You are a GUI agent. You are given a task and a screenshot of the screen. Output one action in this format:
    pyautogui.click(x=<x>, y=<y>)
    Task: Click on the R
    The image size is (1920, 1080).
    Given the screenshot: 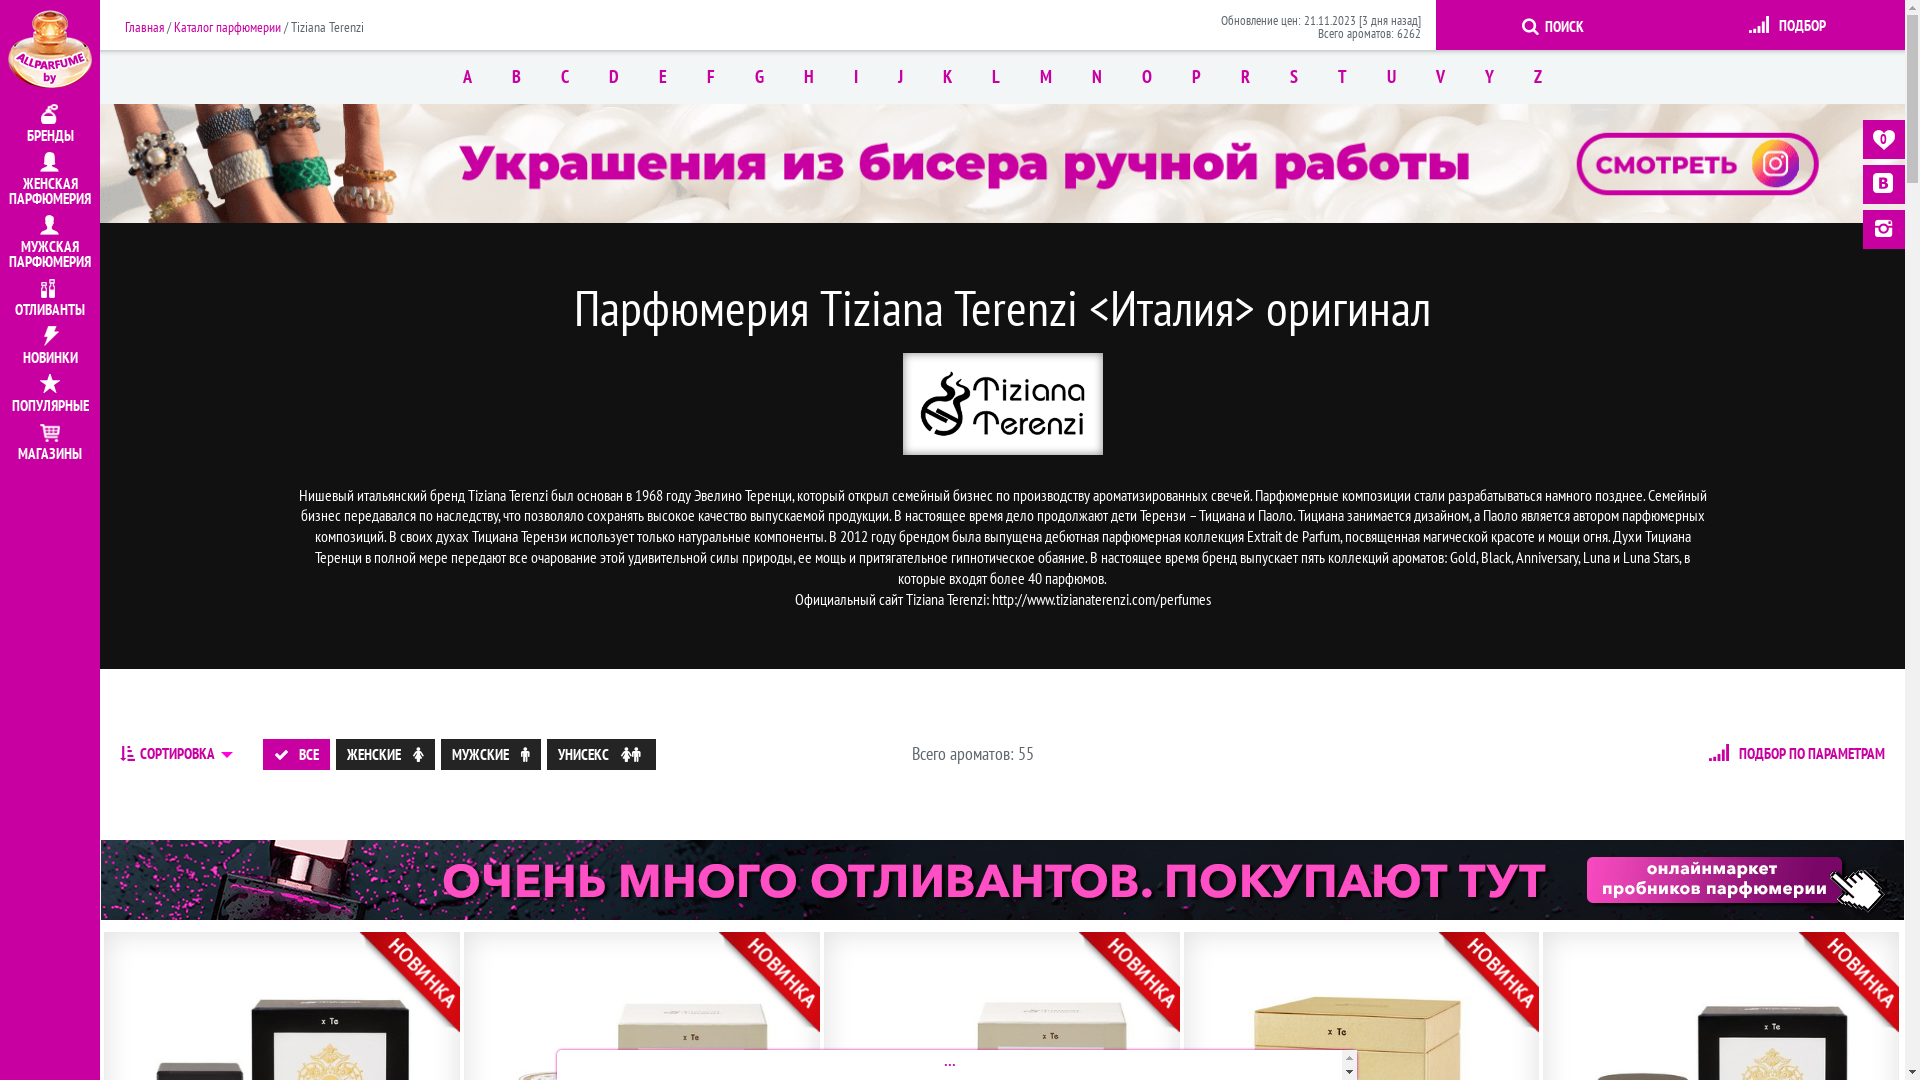 What is the action you would take?
    pyautogui.click(x=1246, y=77)
    